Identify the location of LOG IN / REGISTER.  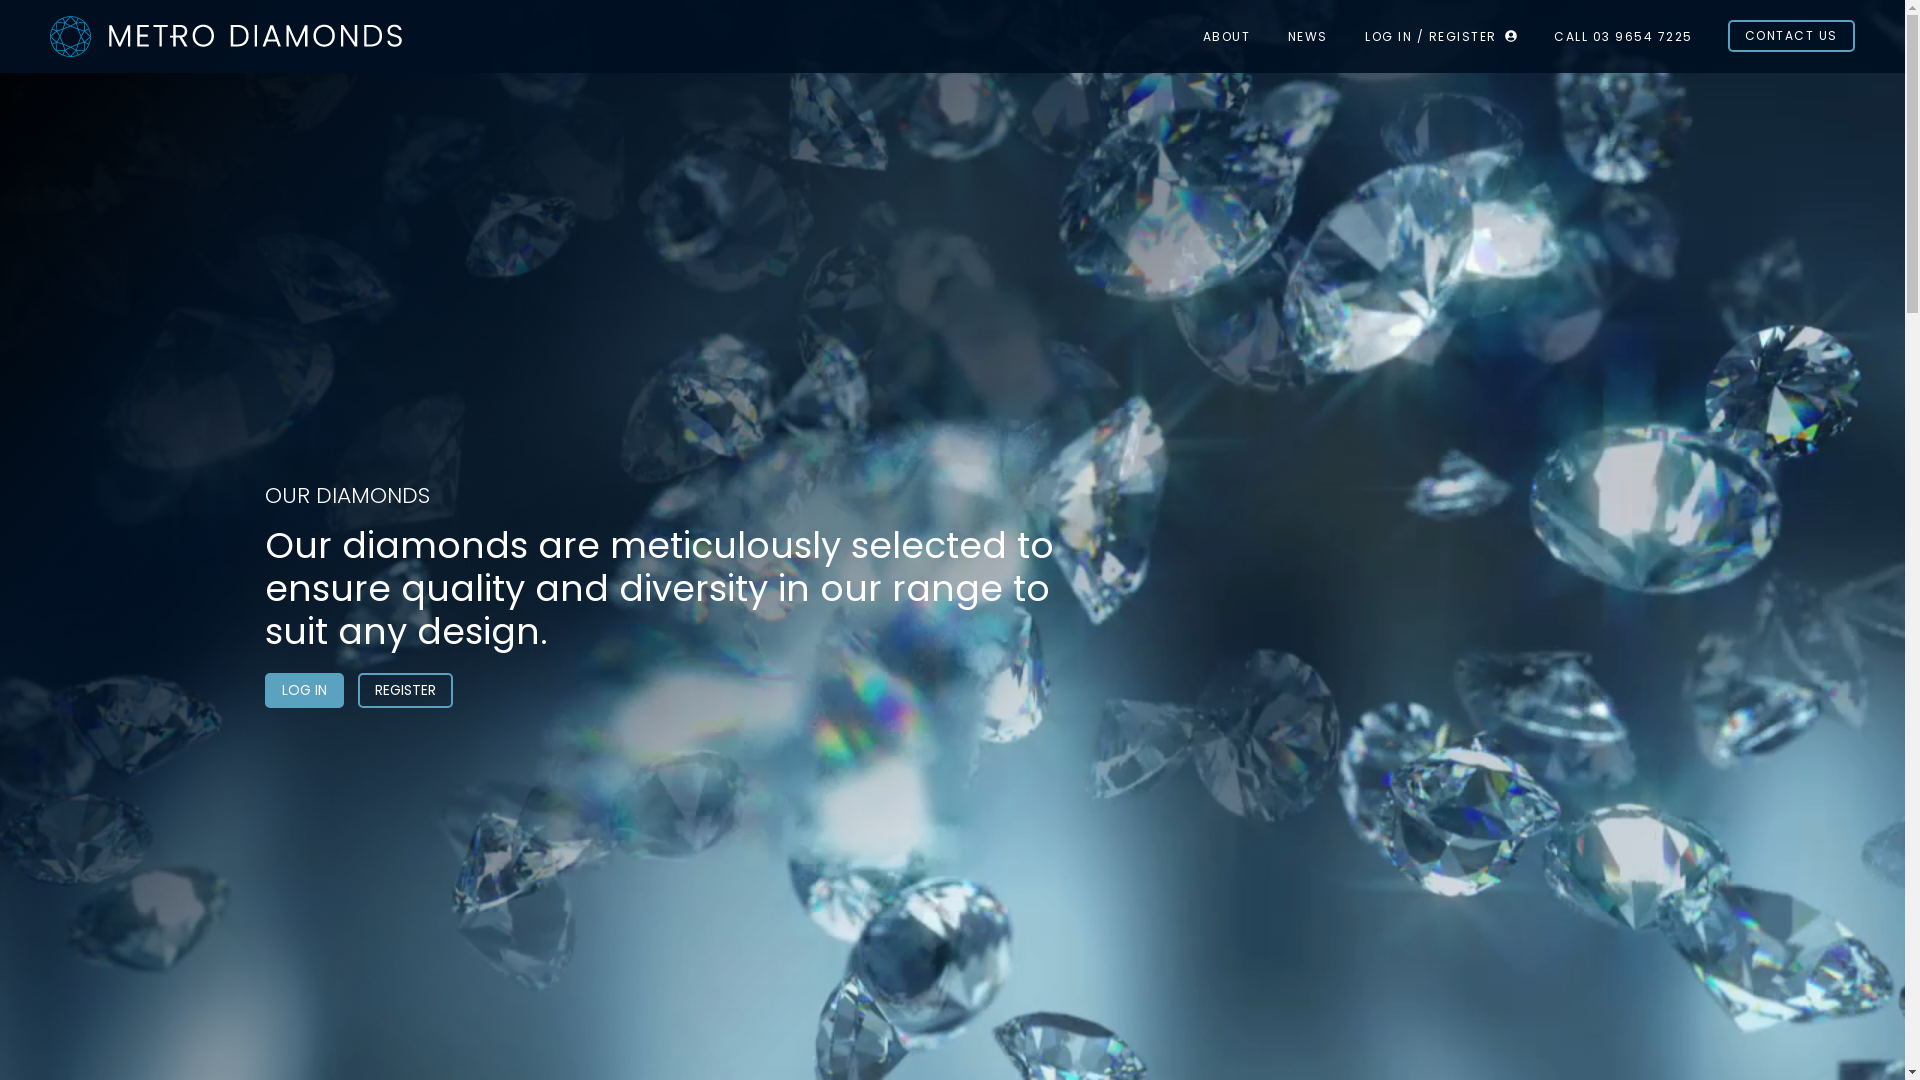
(1441, 36).